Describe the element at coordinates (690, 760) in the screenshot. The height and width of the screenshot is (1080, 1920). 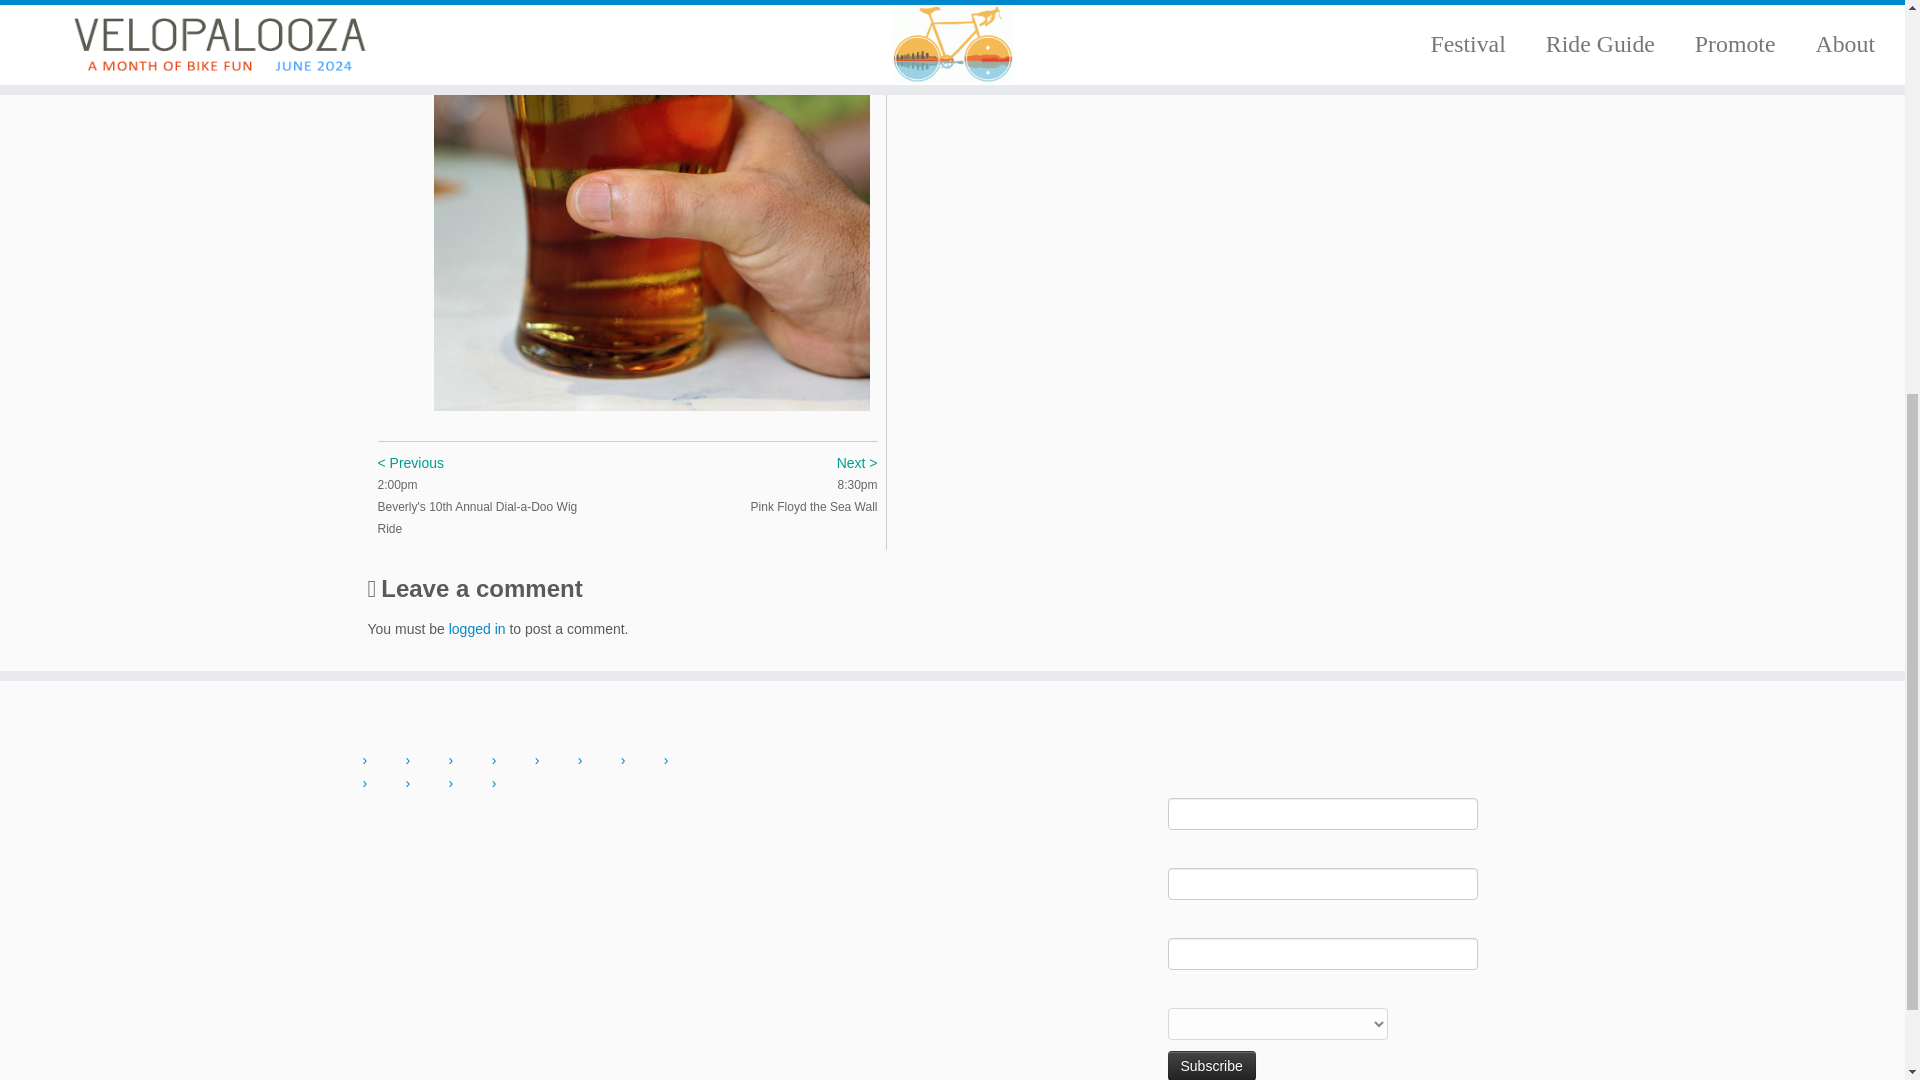
I see `2017` at that location.